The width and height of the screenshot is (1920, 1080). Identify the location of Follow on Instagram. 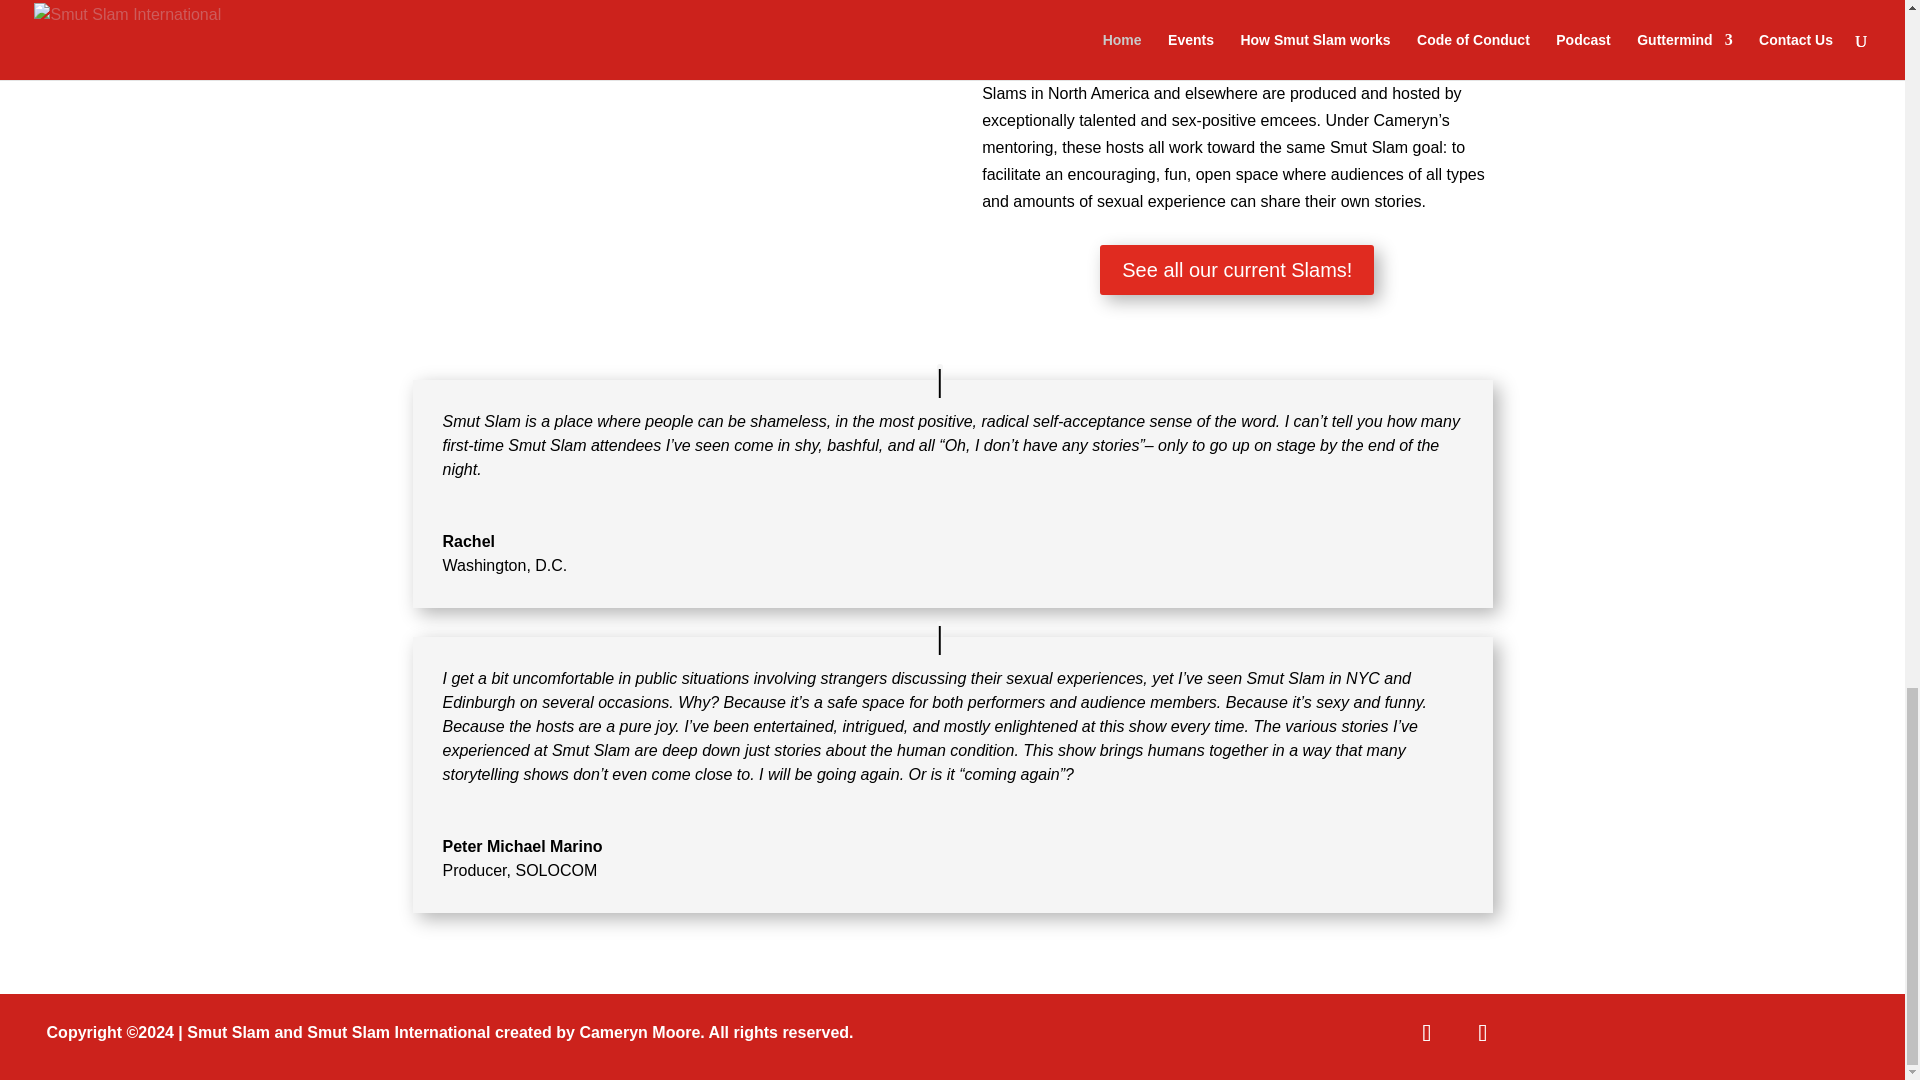
(1483, 1032).